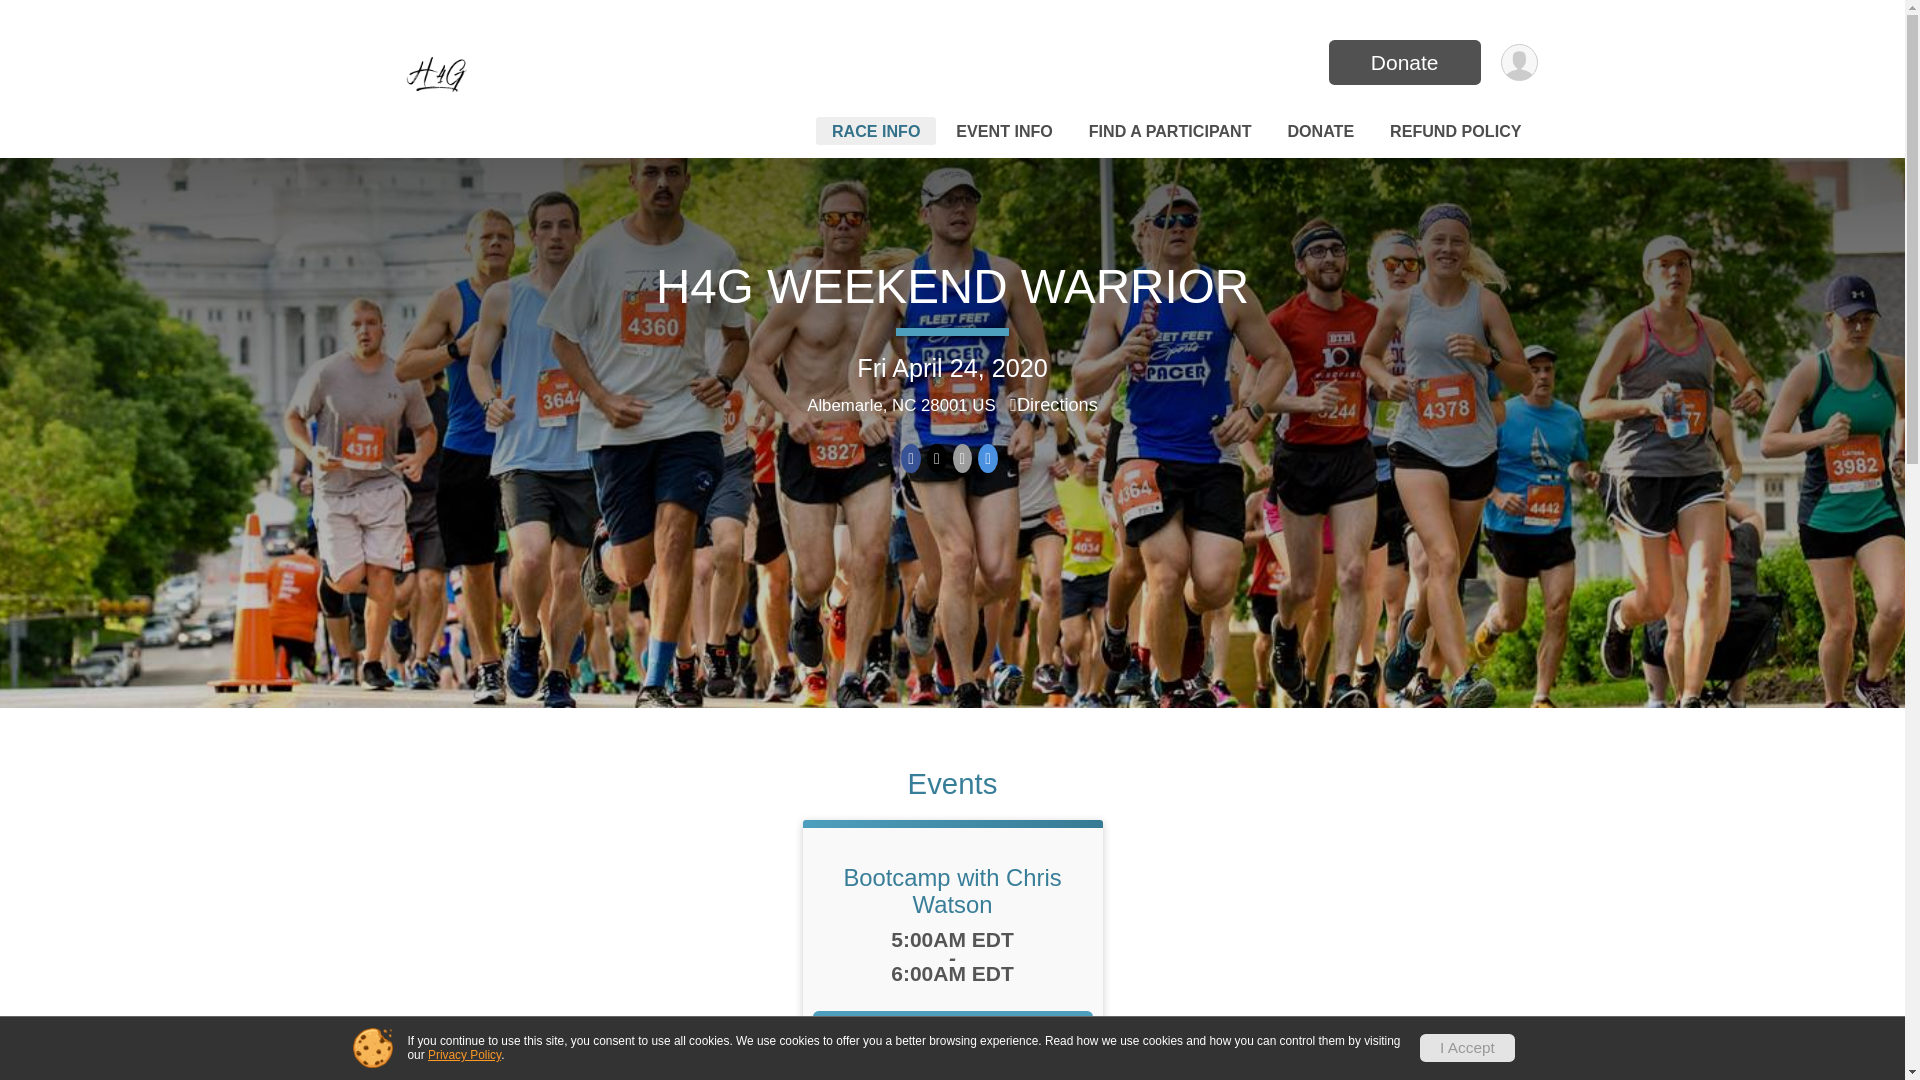  I want to click on RACE INFO, so click(876, 130).